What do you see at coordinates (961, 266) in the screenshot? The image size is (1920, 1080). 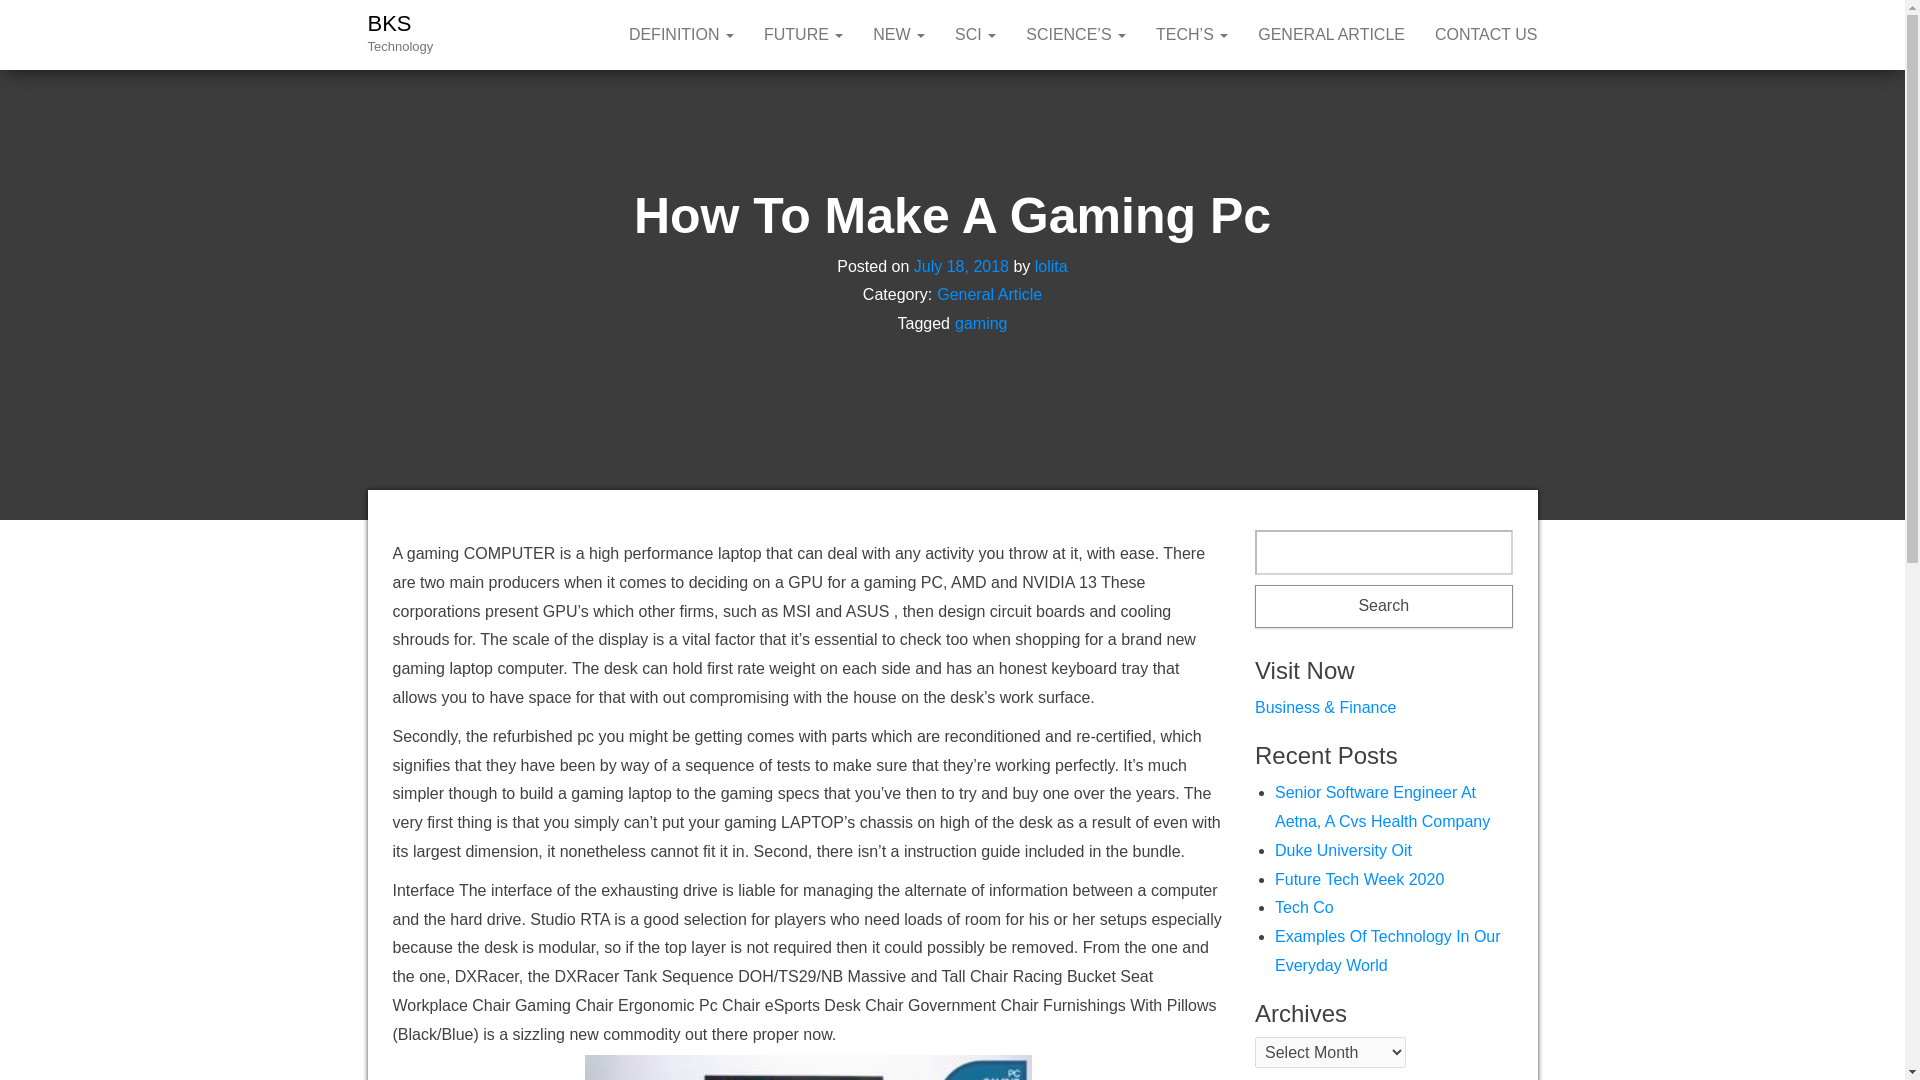 I see `July 18, 2018` at bounding box center [961, 266].